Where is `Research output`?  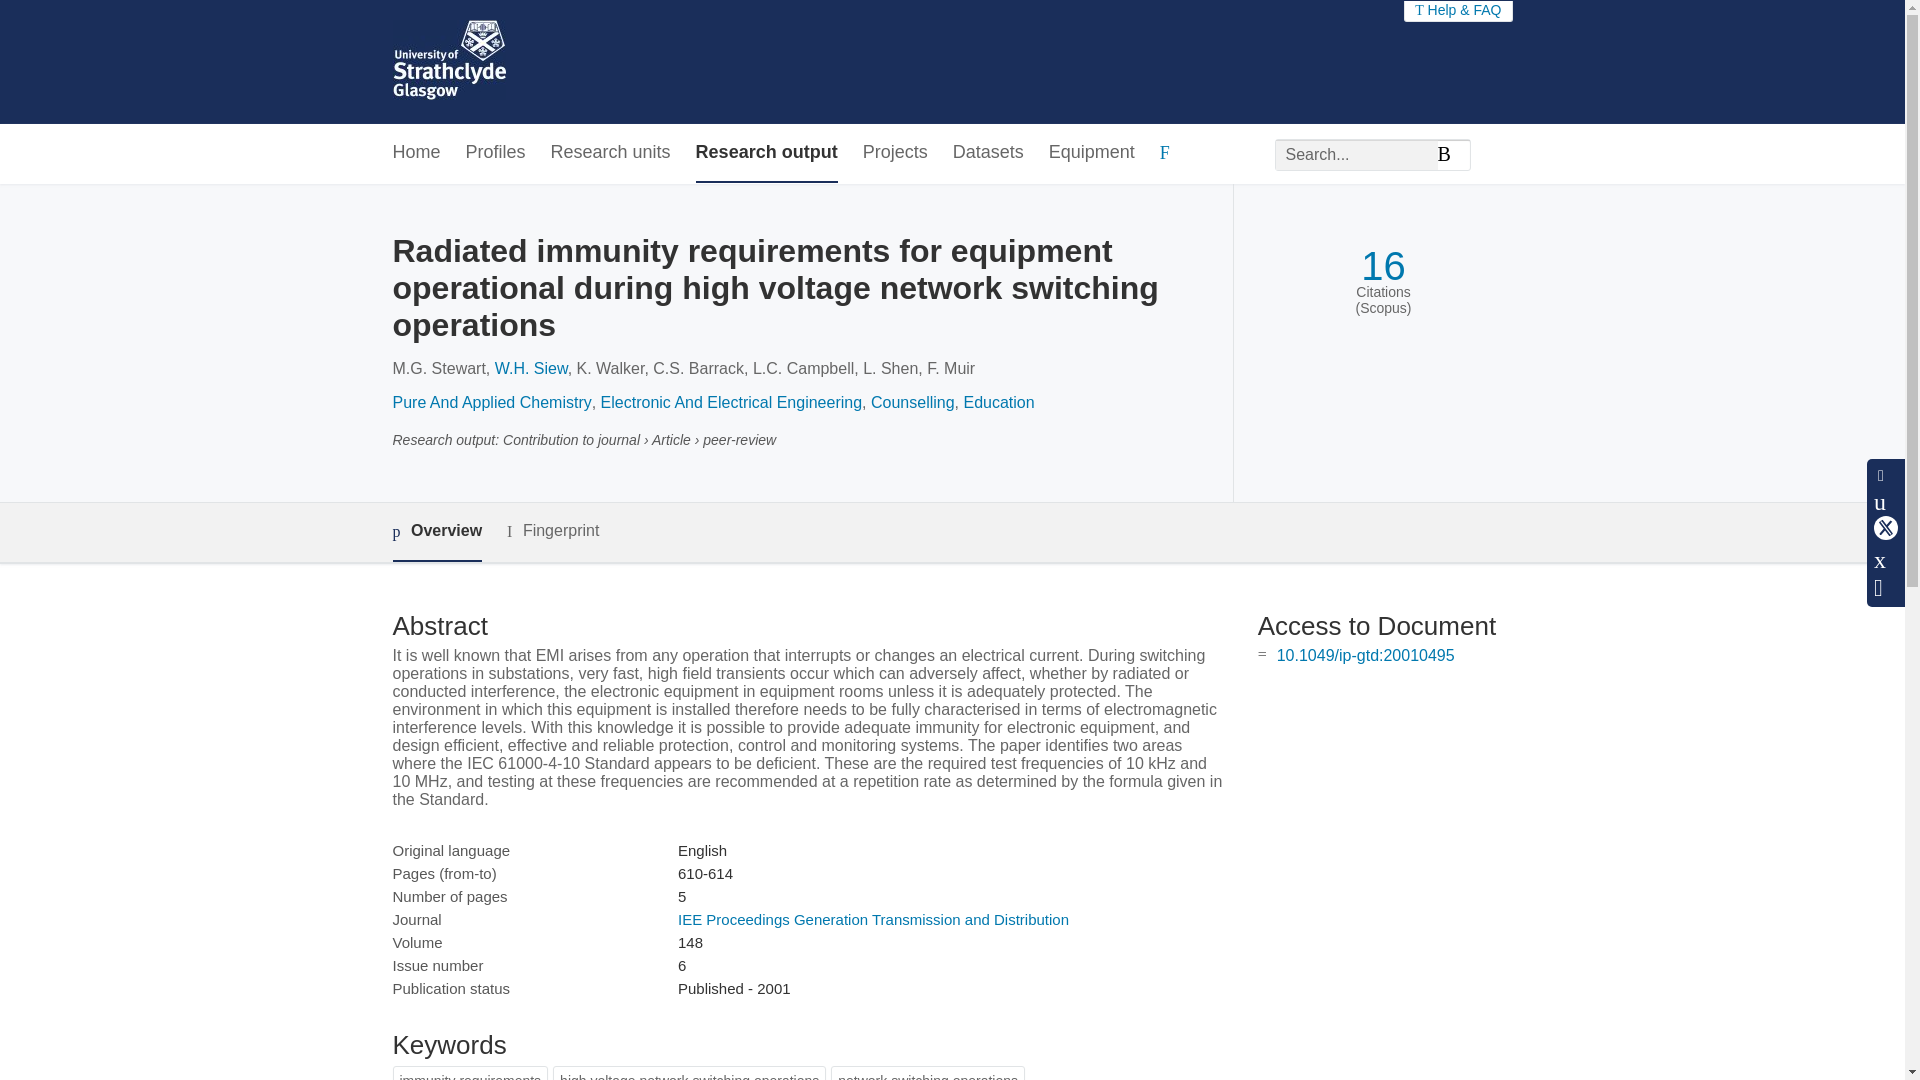 Research output is located at coordinates (766, 153).